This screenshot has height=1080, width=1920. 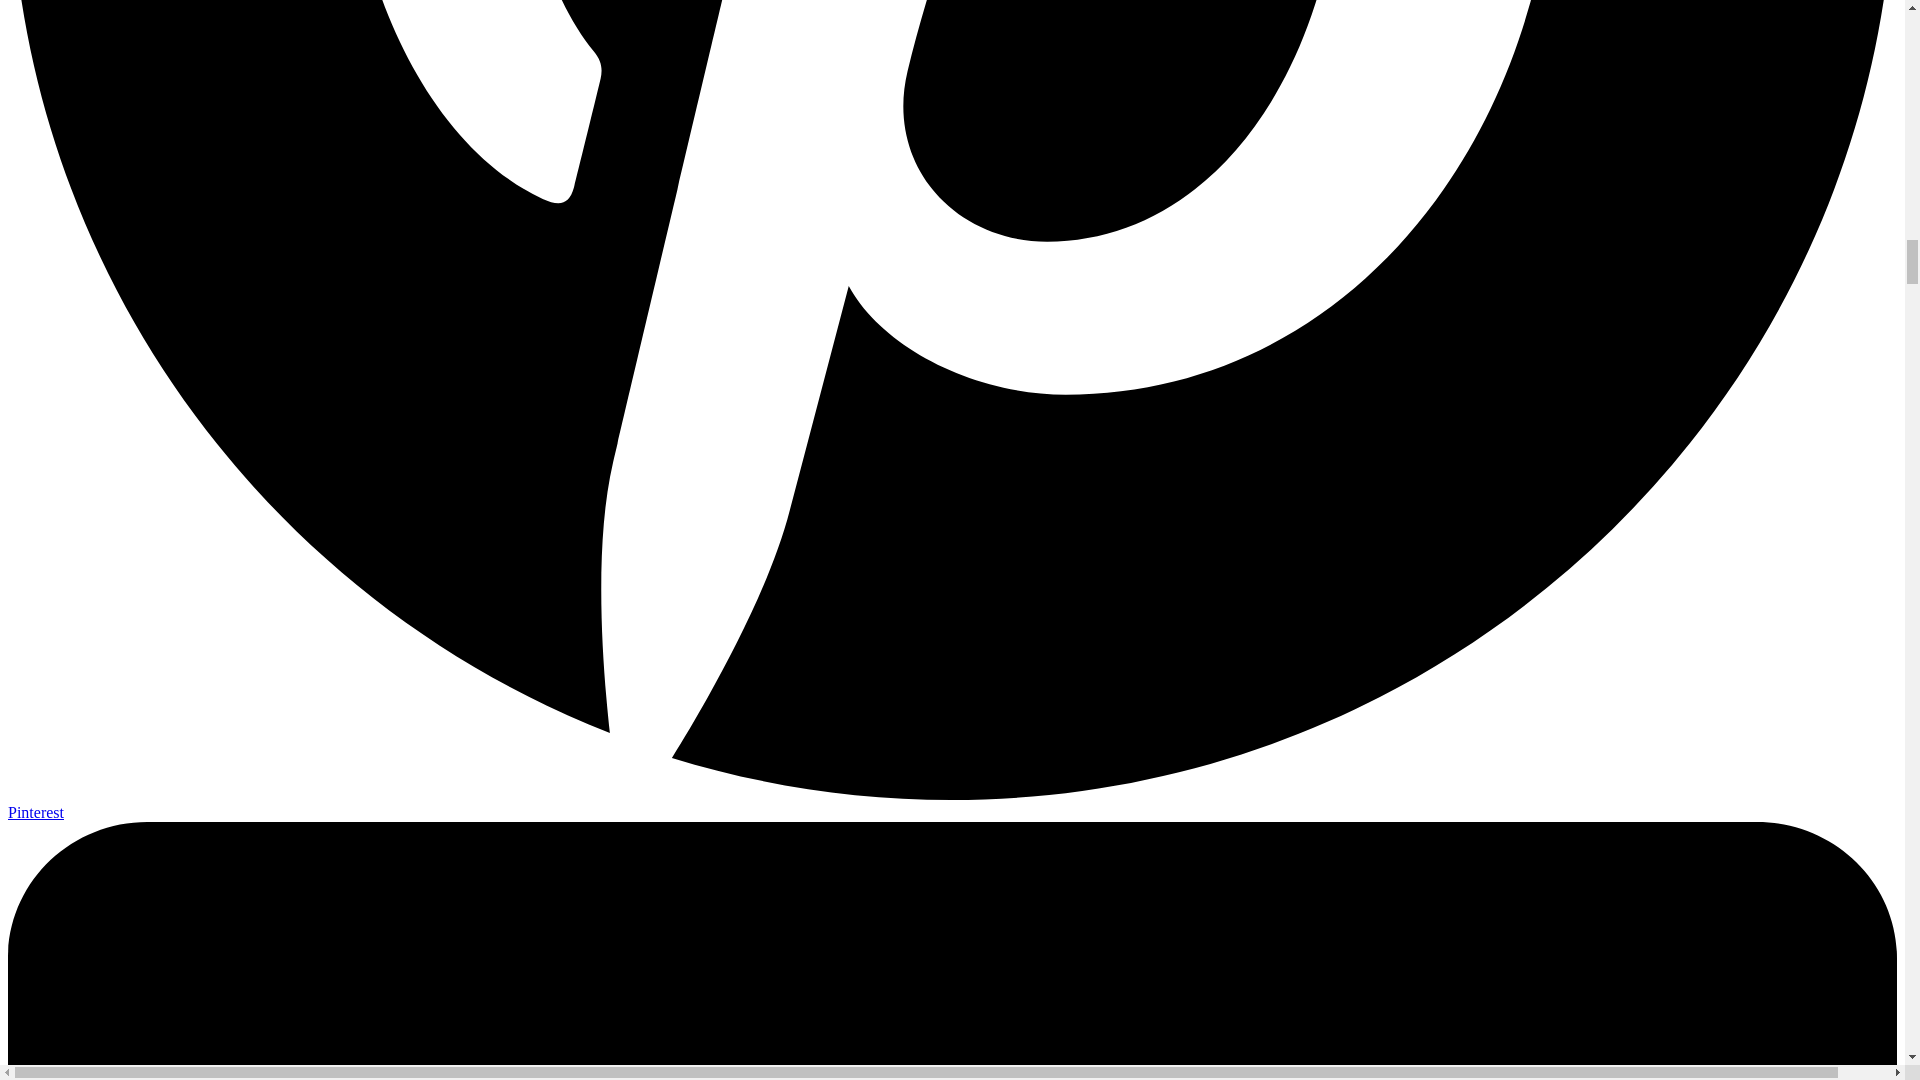 What do you see at coordinates (952, 803) in the screenshot?
I see `Pinterest icon Pinterest` at bounding box center [952, 803].